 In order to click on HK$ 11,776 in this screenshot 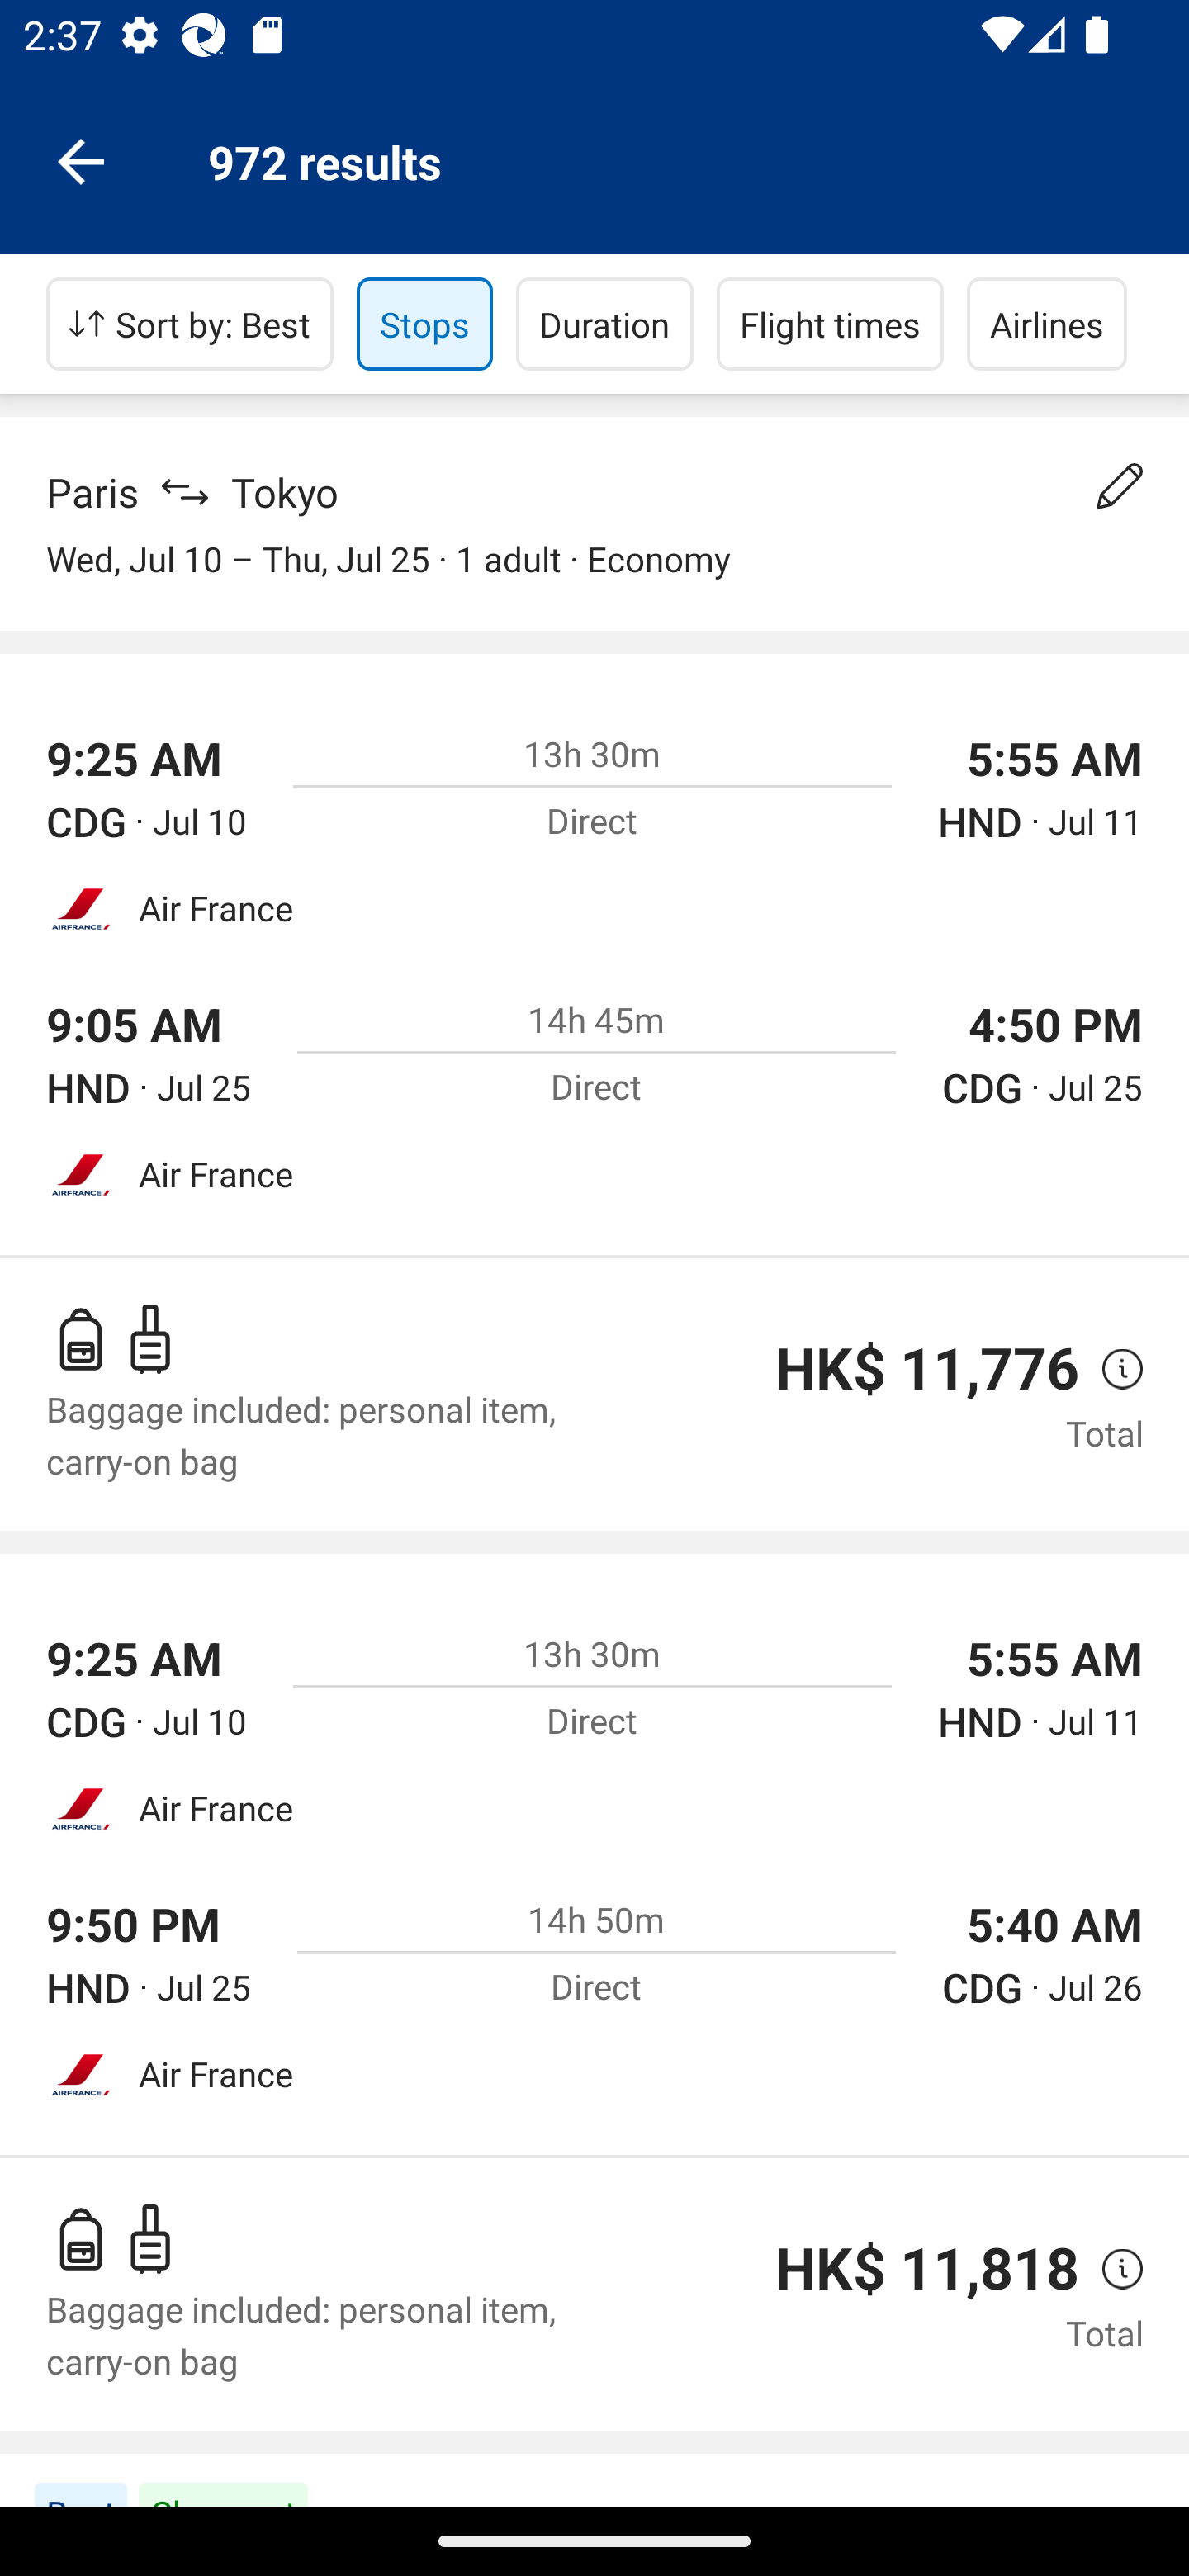, I will do `click(926, 1369)`.